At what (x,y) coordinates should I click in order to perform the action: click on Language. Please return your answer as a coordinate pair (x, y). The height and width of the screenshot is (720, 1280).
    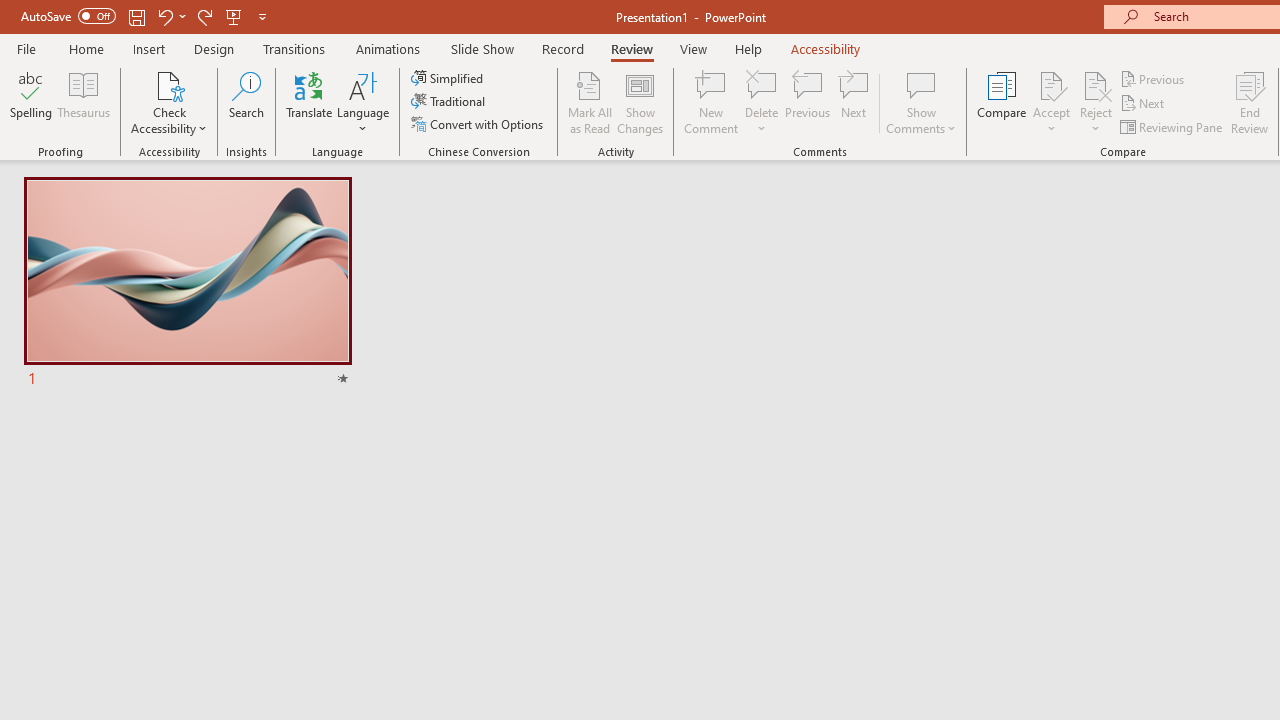
    Looking at the image, I should click on (363, 102).